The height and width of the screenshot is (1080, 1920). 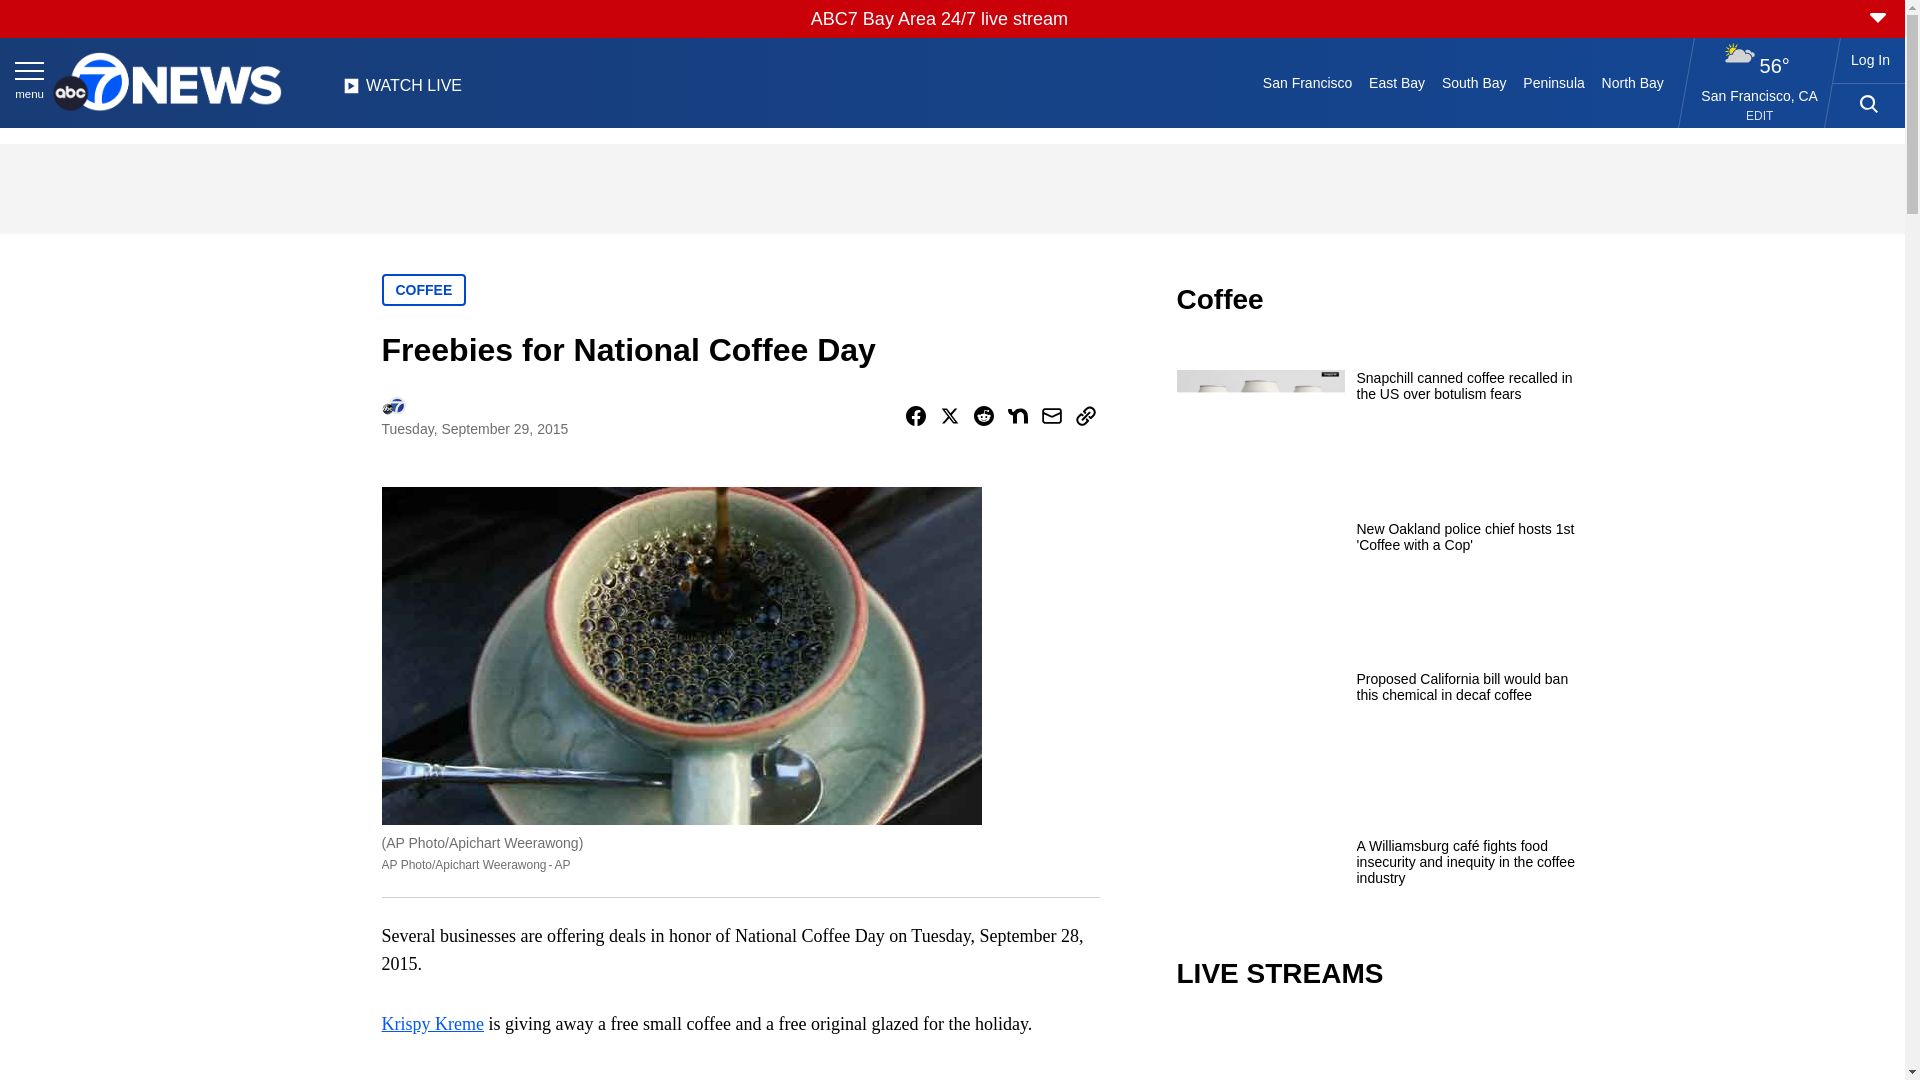 What do you see at coordinates (1376, 1050) in the screenshot?
I see `video.title` at bounding box center [1376, 1050].